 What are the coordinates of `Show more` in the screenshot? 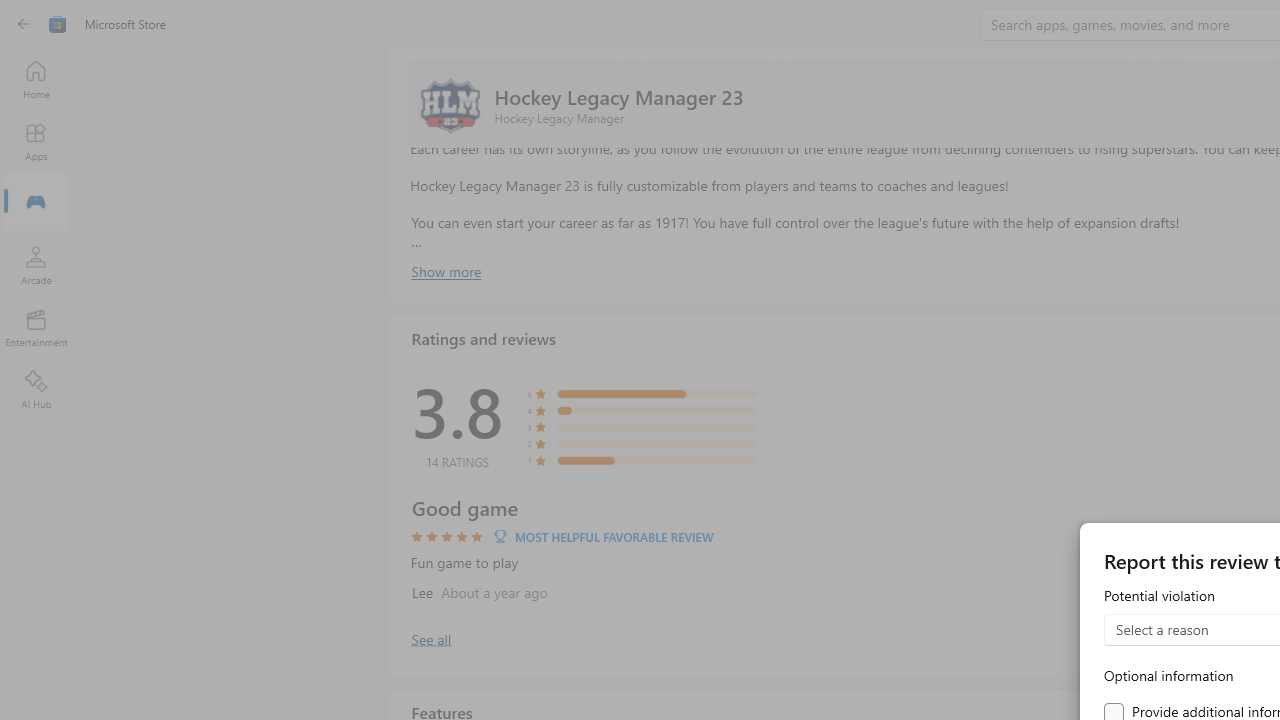 It's located at (445, 271).